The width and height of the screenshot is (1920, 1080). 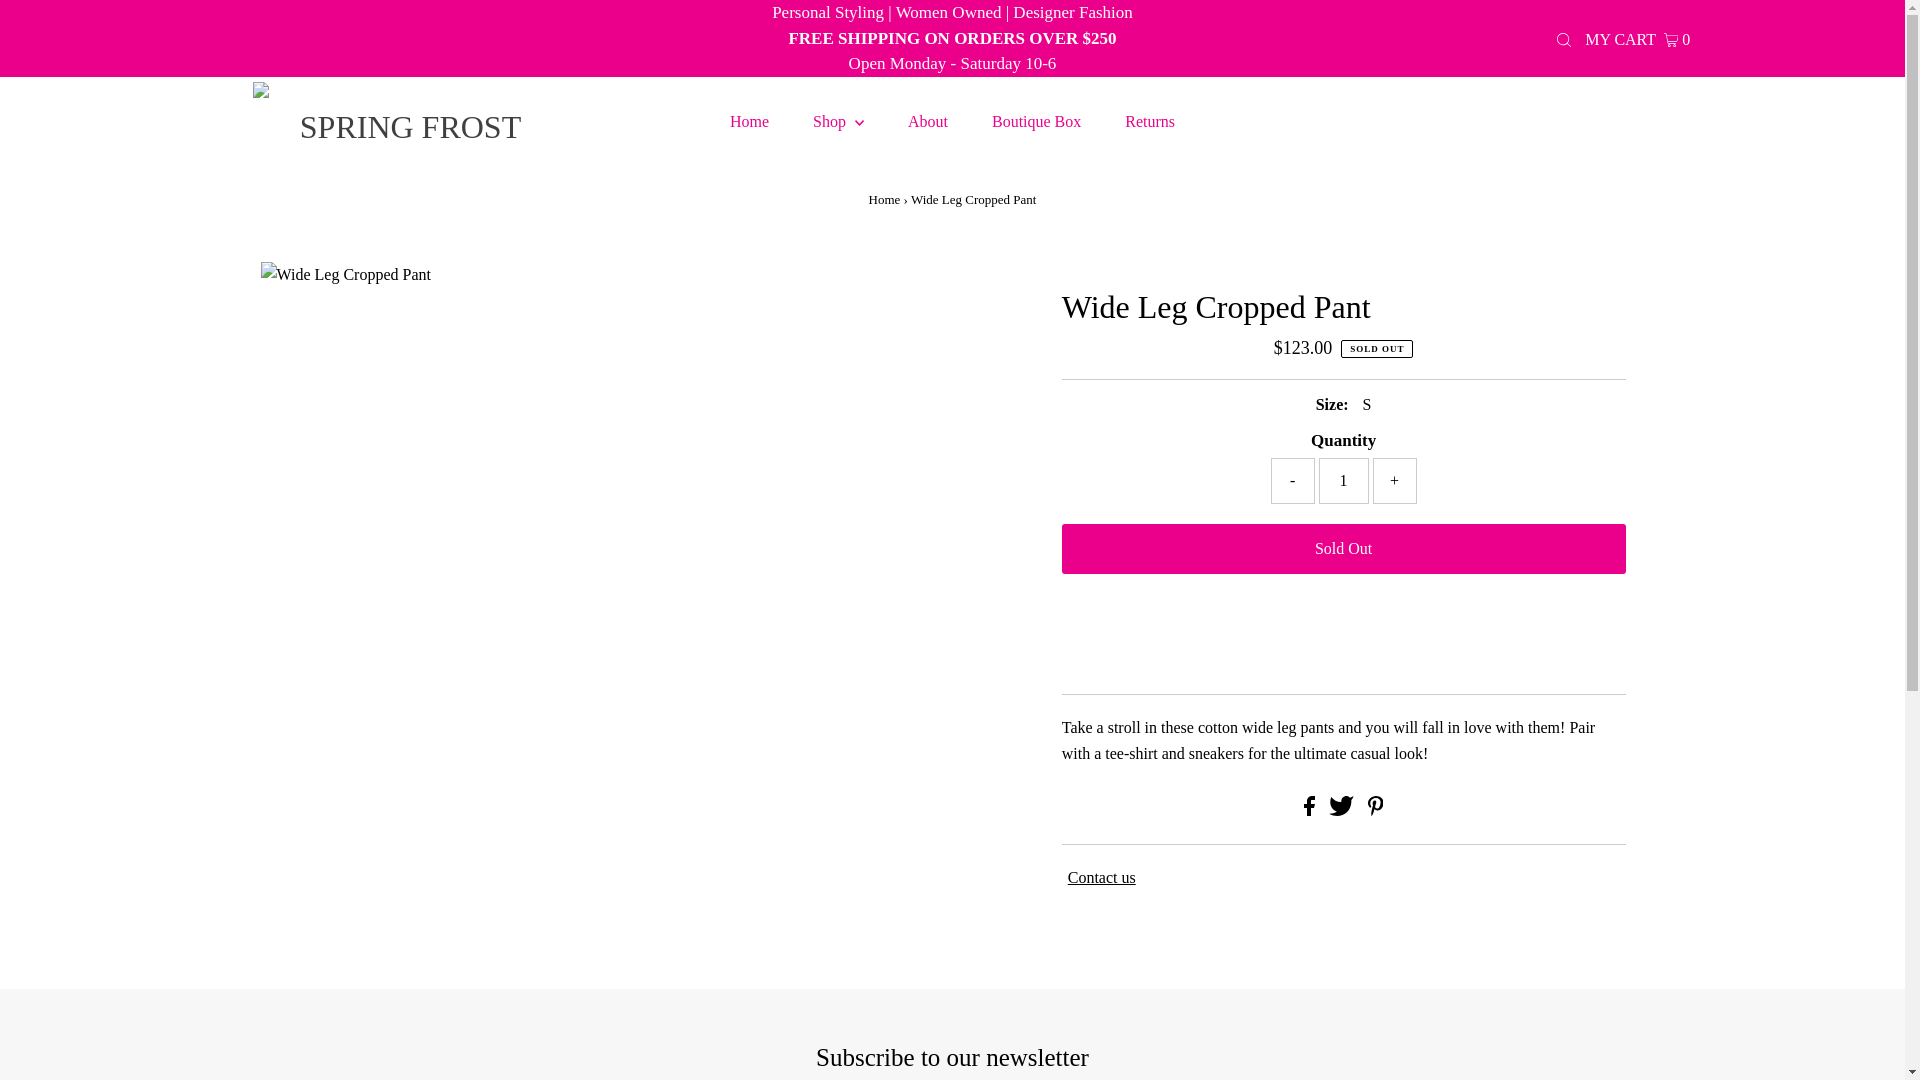 What do you see at coordinates (1376, 810) in the screenshot?
I see `Share on Pinterest` at bounding box center [1376, 810].